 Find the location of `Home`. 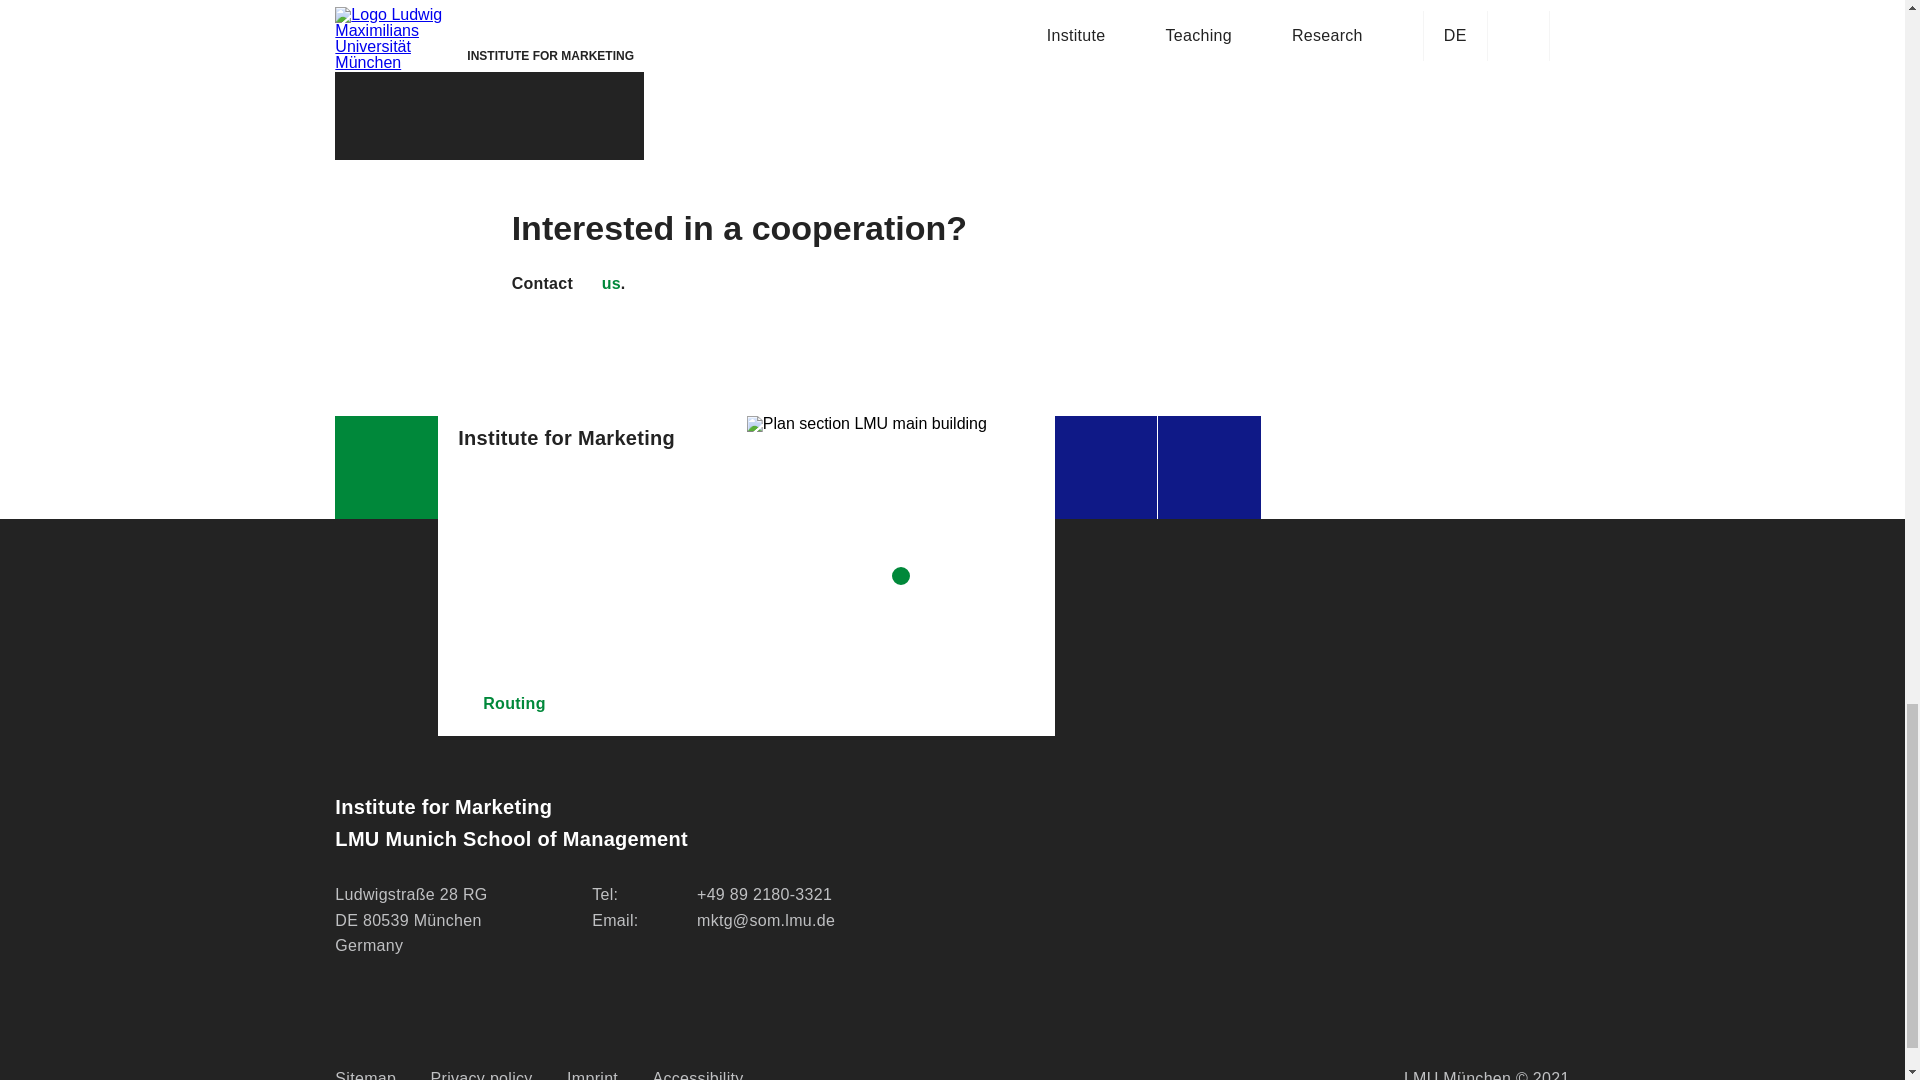

Home is located at coordinates (386, 467).